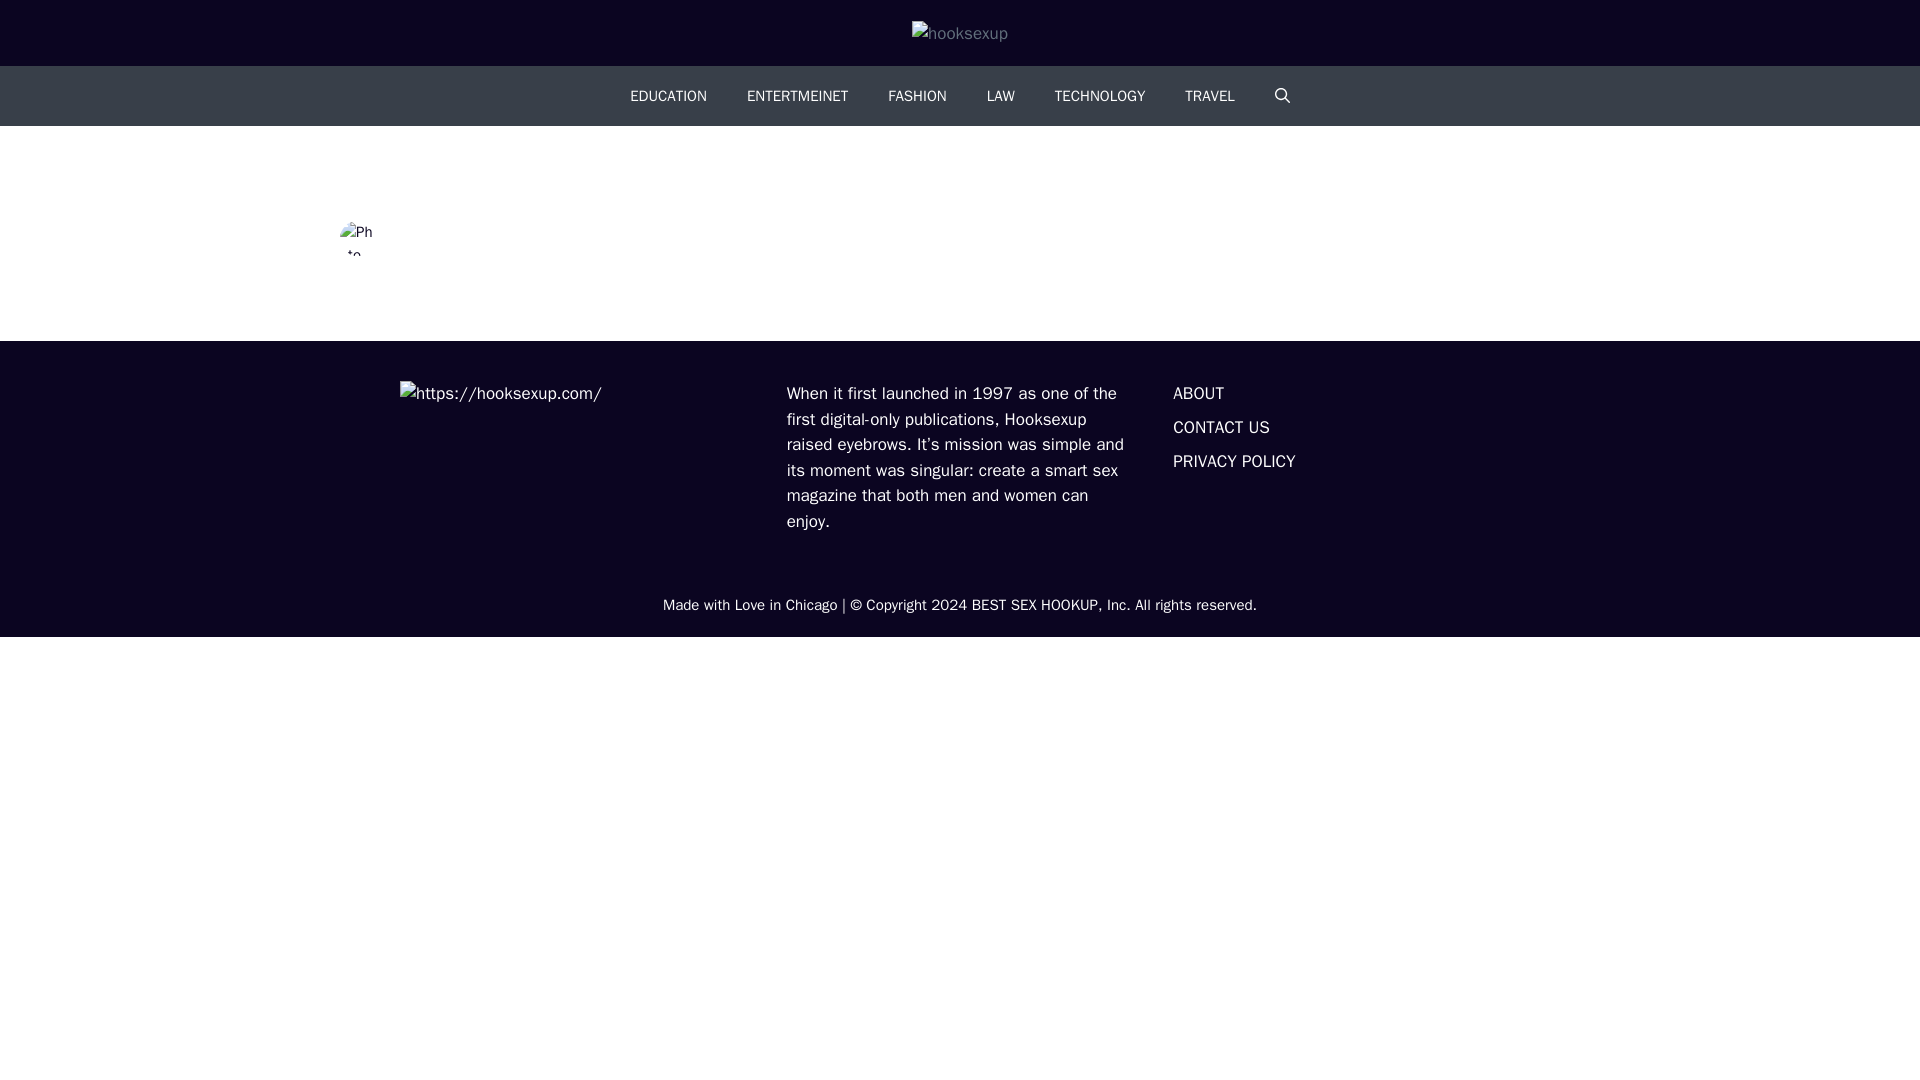 The height and width of the screenshot is (1080, 1920). I want to click on LAW, so click(1000, 96).